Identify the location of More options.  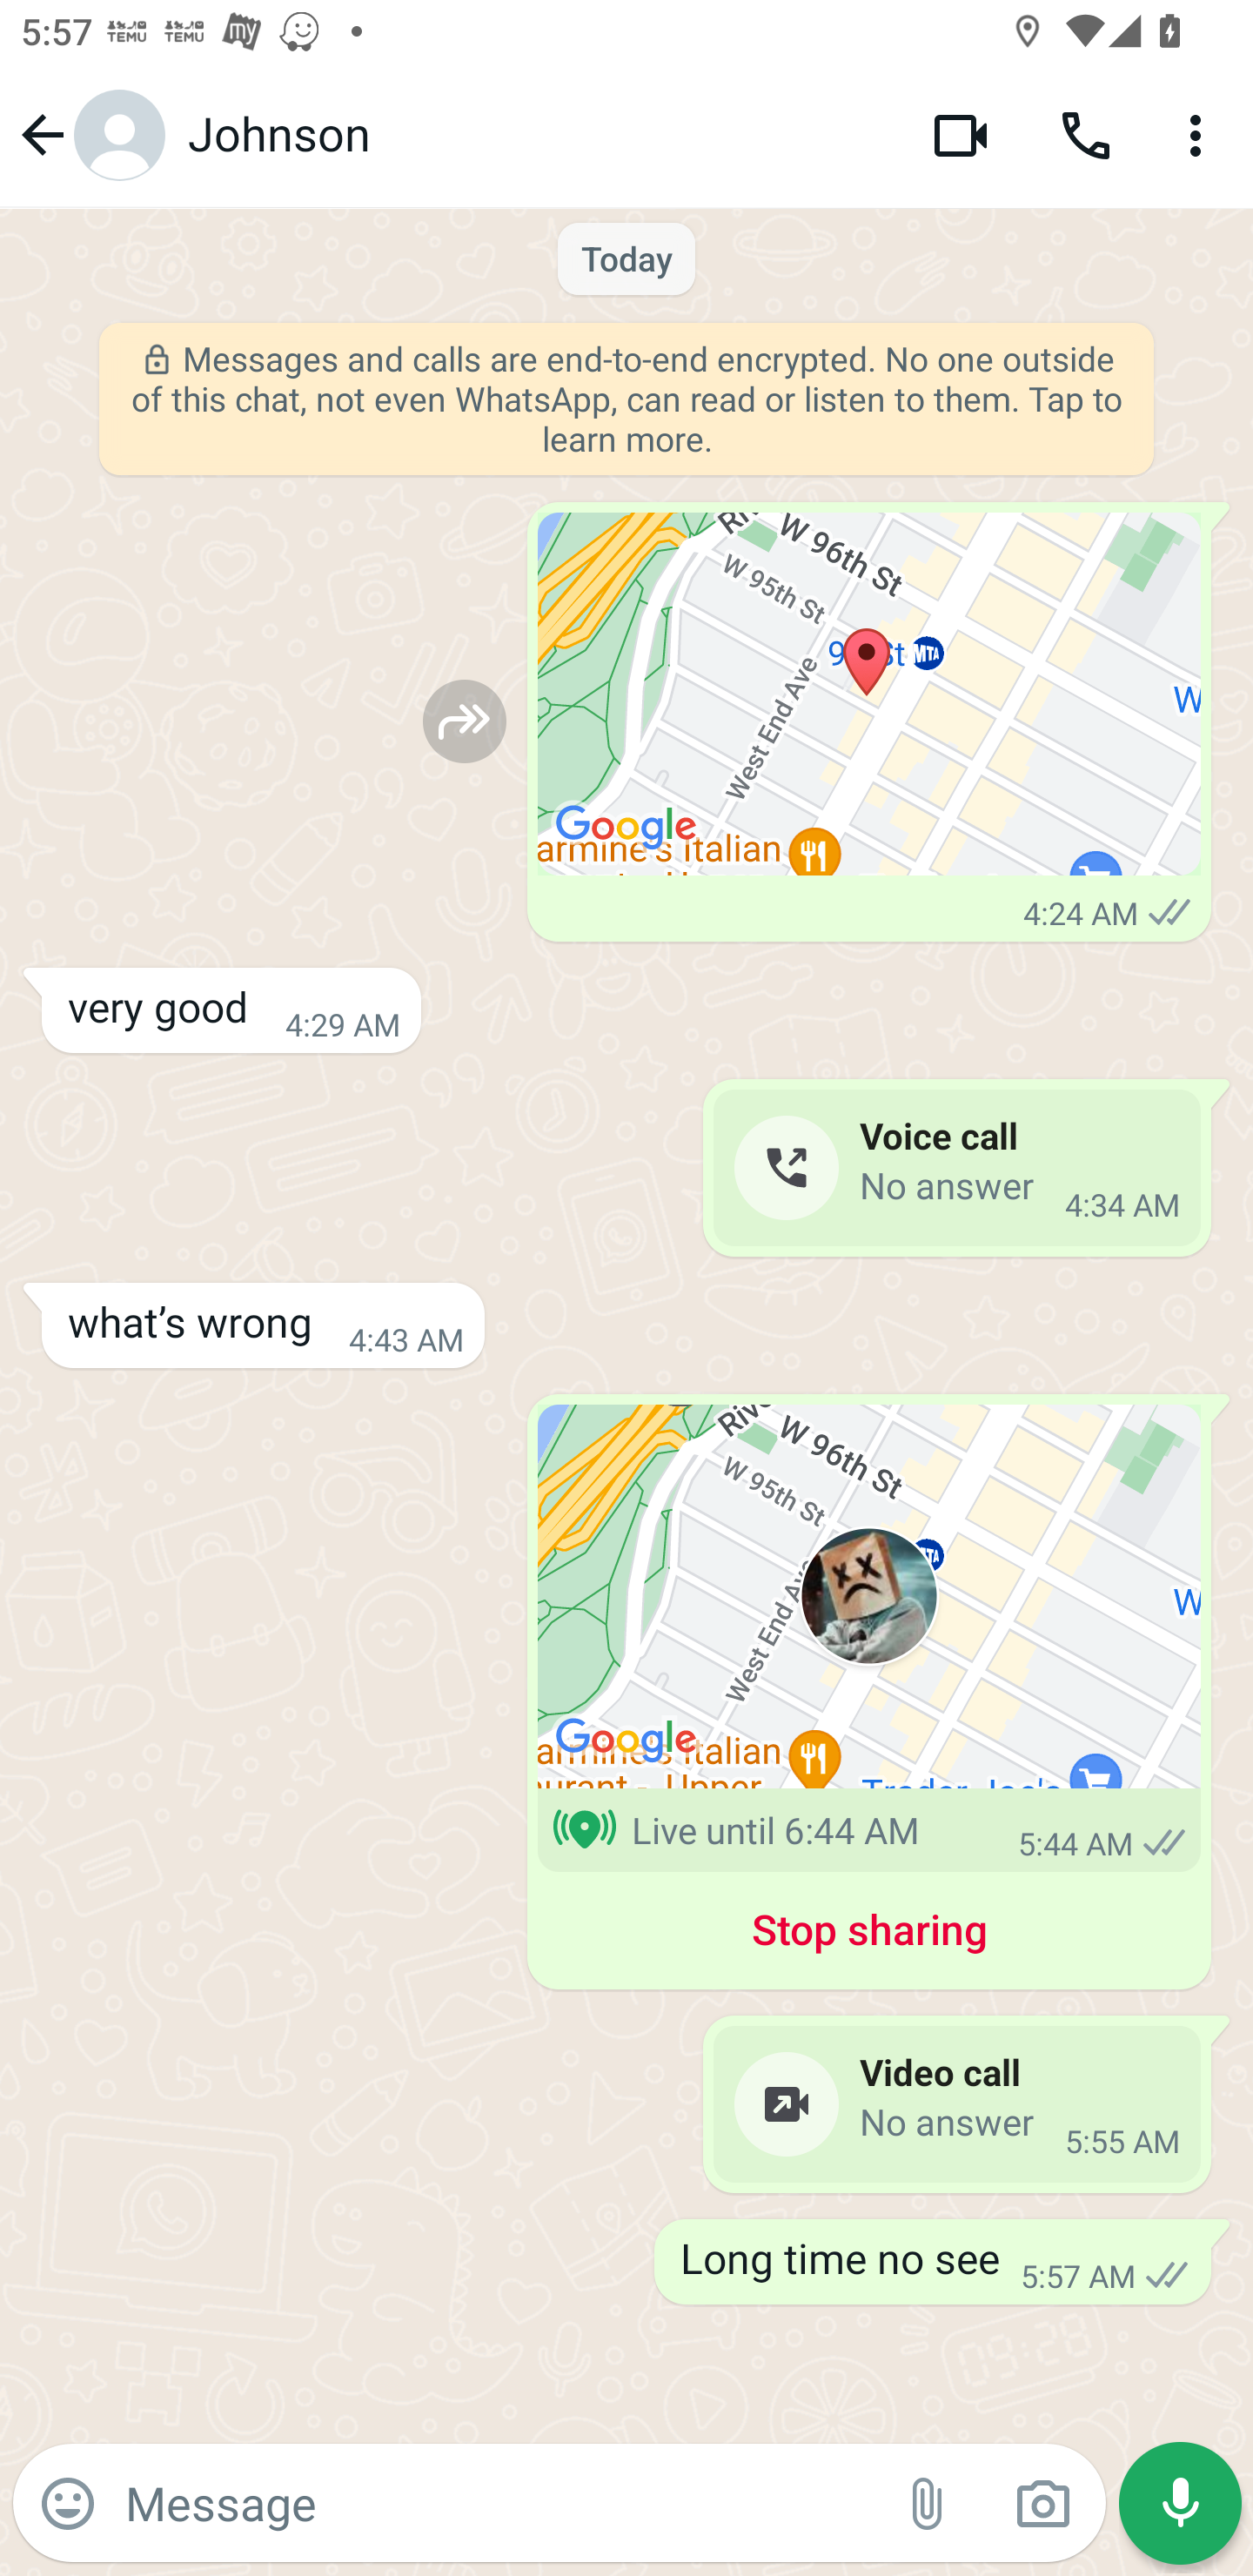
(1201, 134).